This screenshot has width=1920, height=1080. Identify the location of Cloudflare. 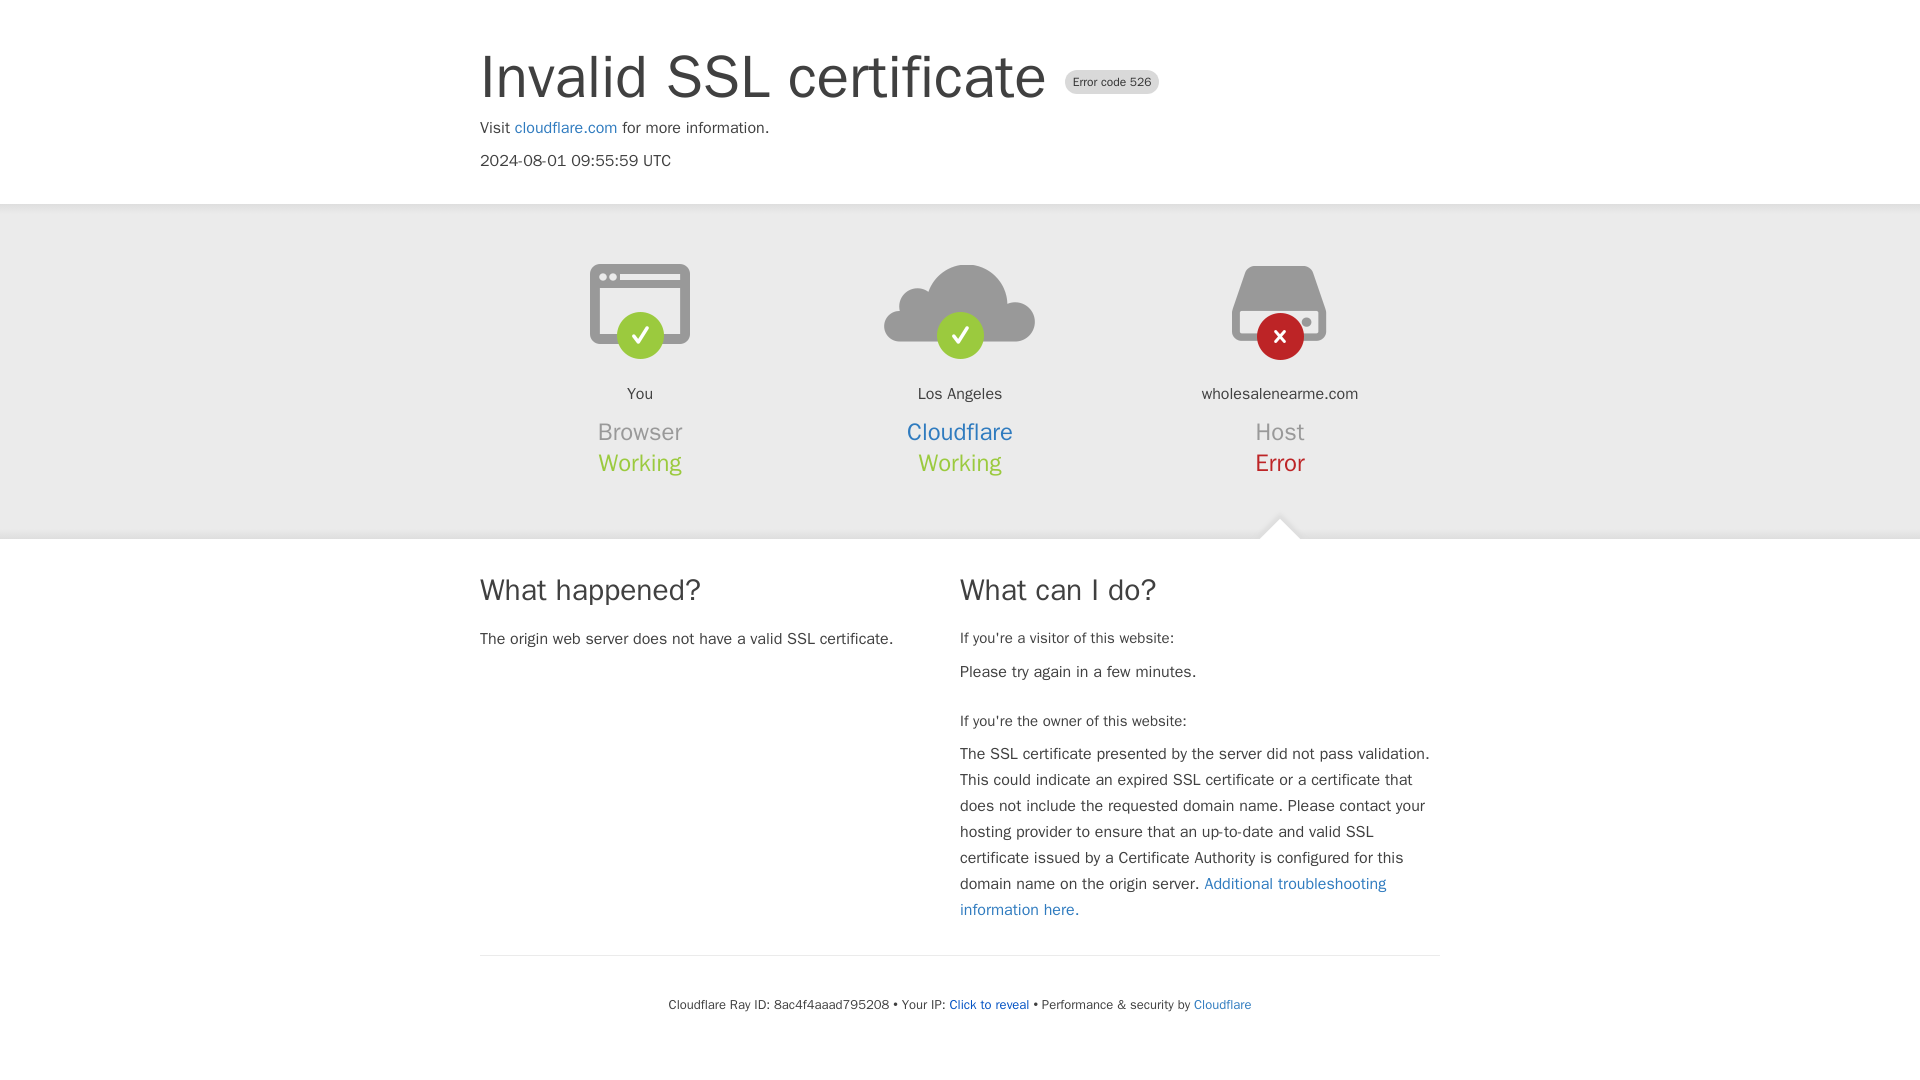
(960, 432).